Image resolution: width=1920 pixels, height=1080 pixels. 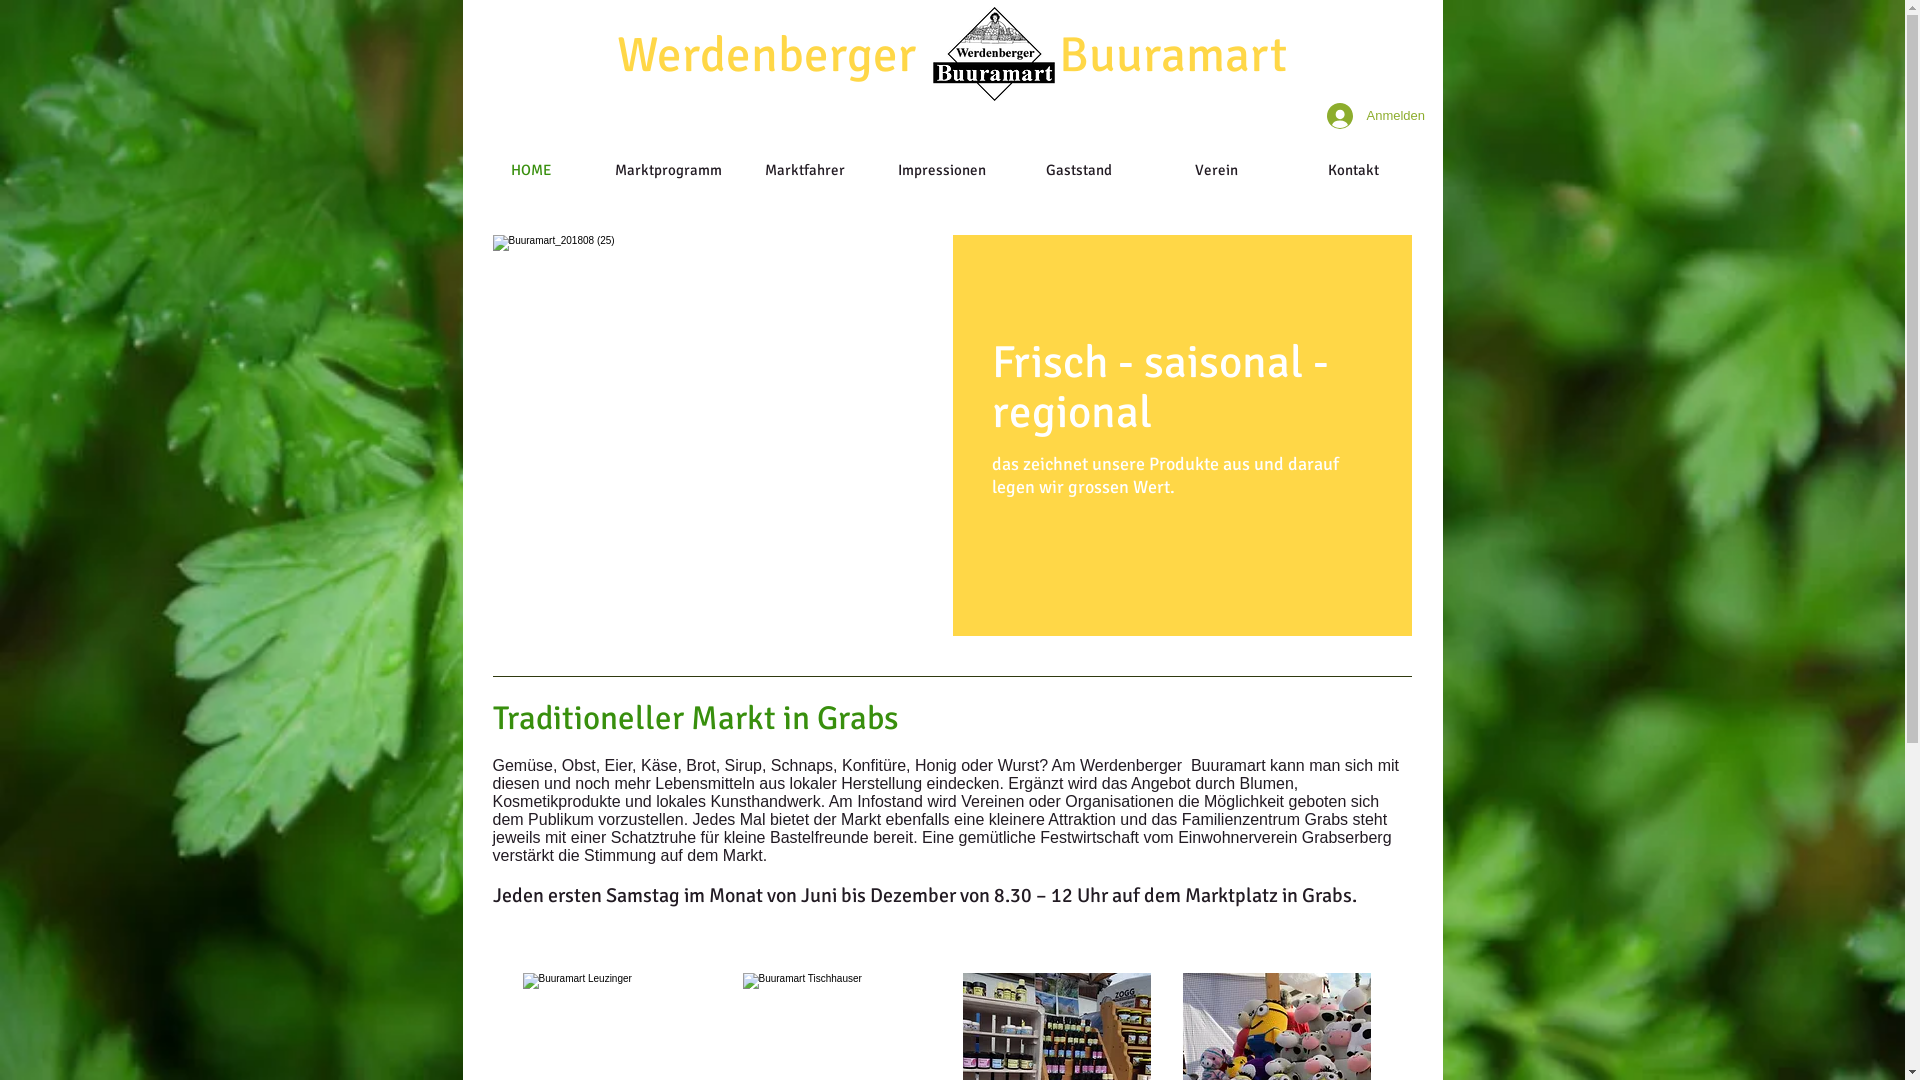 I want to click on HOME, so click(x=530, y=170).